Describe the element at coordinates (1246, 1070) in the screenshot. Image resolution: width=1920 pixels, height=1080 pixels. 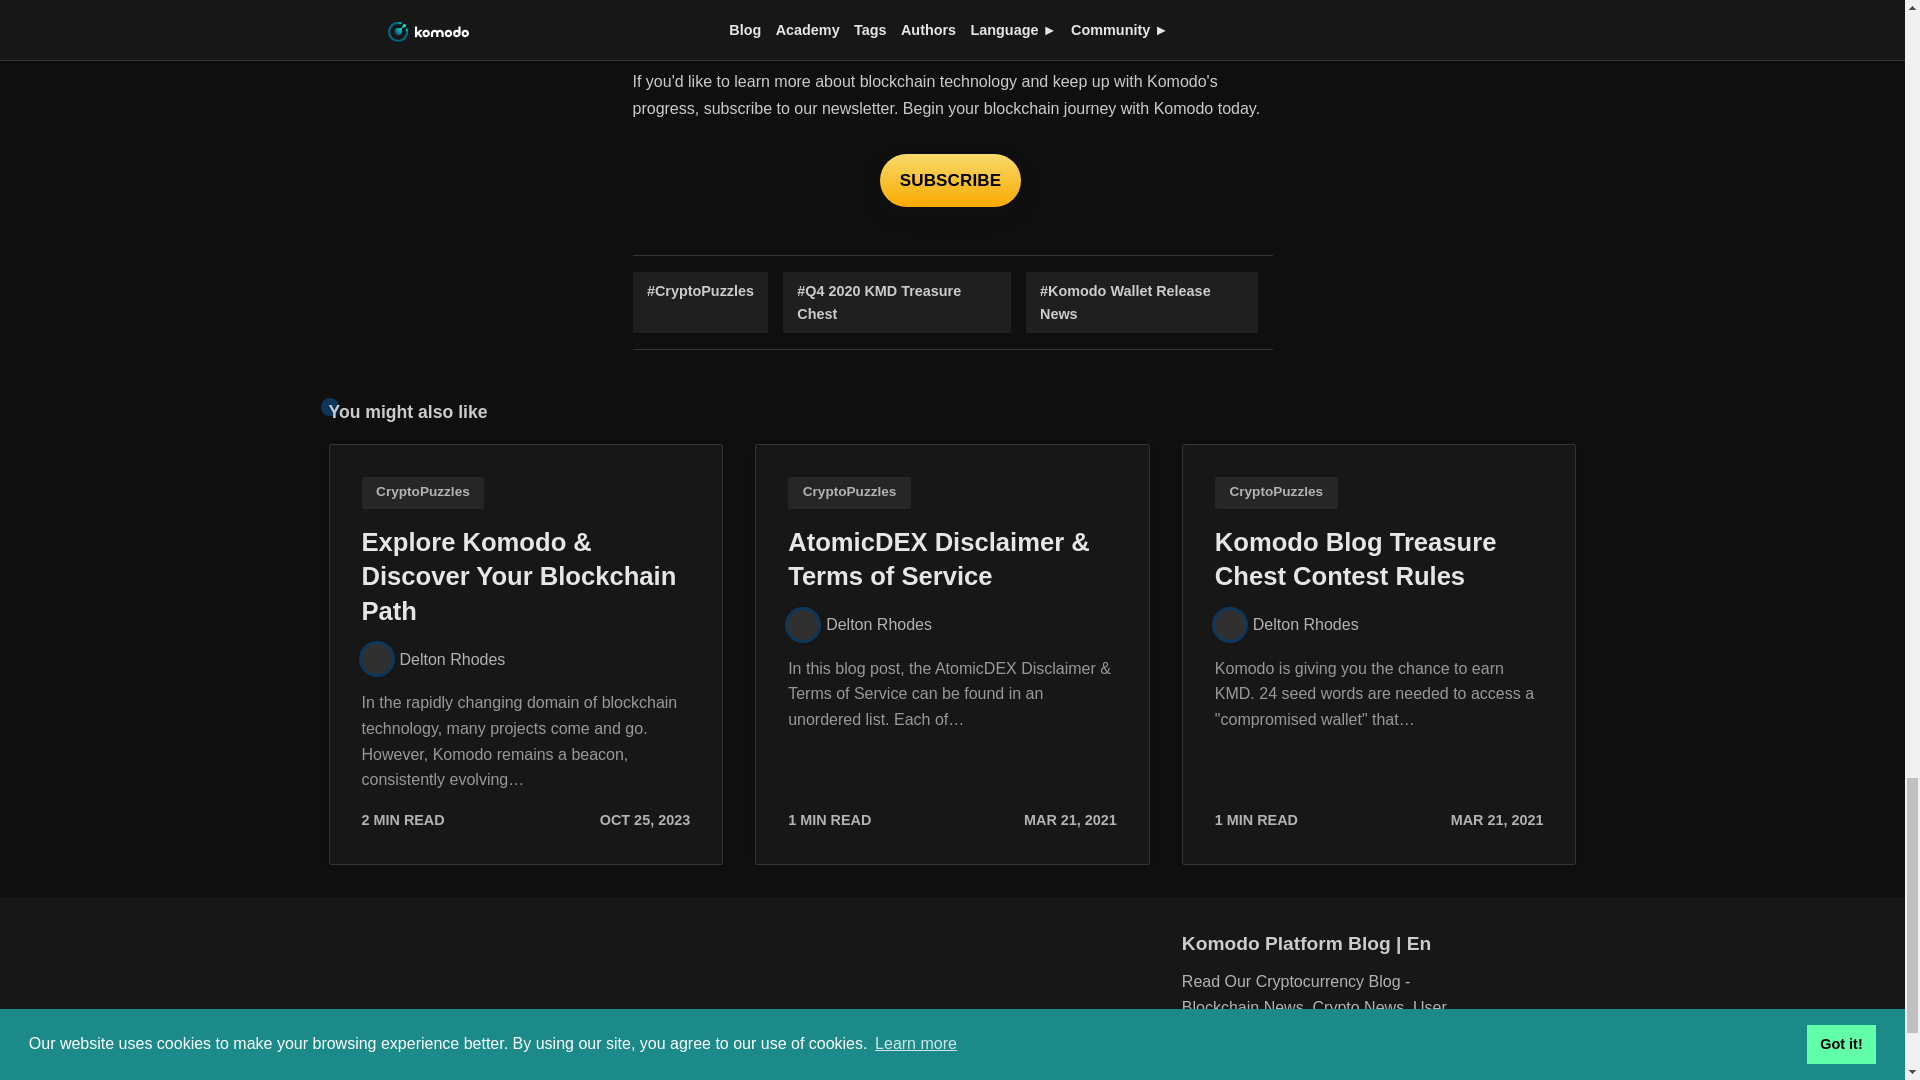
I see `Github` at that location.